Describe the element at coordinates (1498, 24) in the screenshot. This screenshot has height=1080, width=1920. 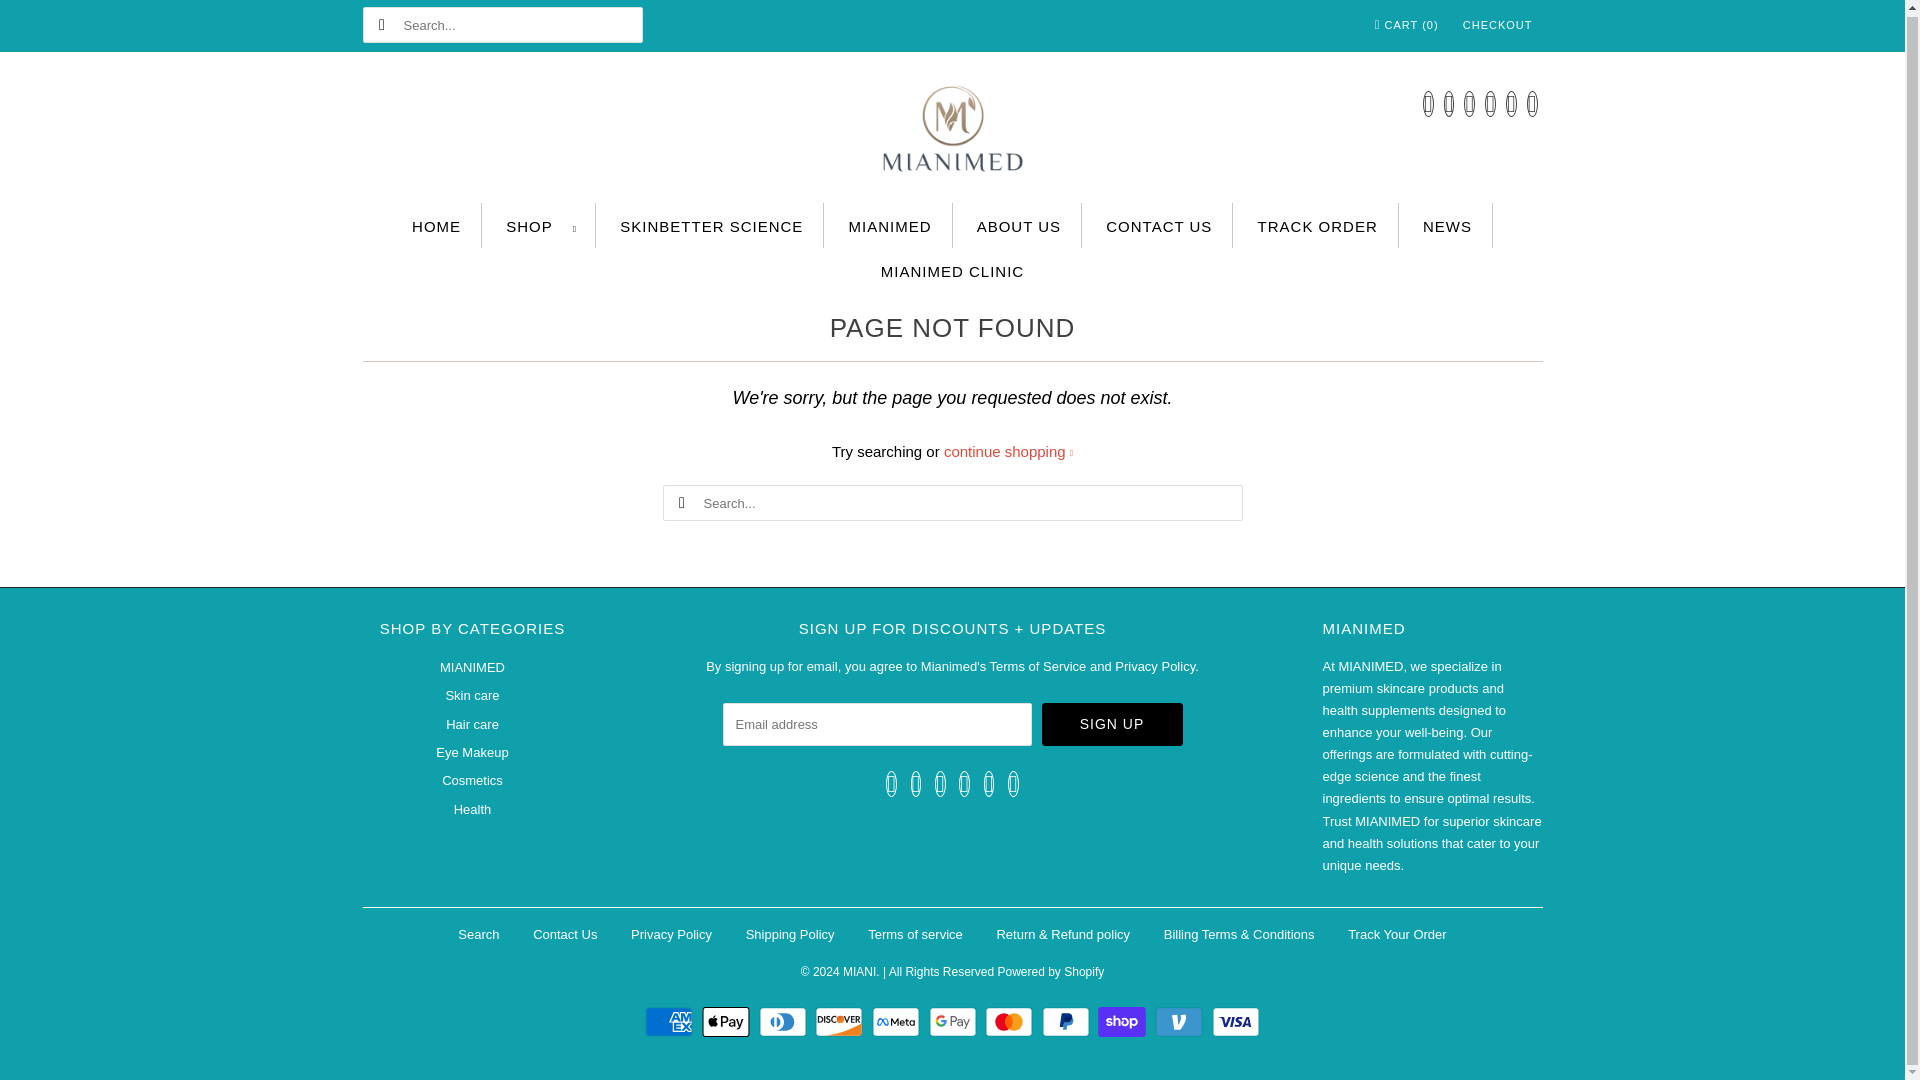
I see `CHECKOUT` at that location.